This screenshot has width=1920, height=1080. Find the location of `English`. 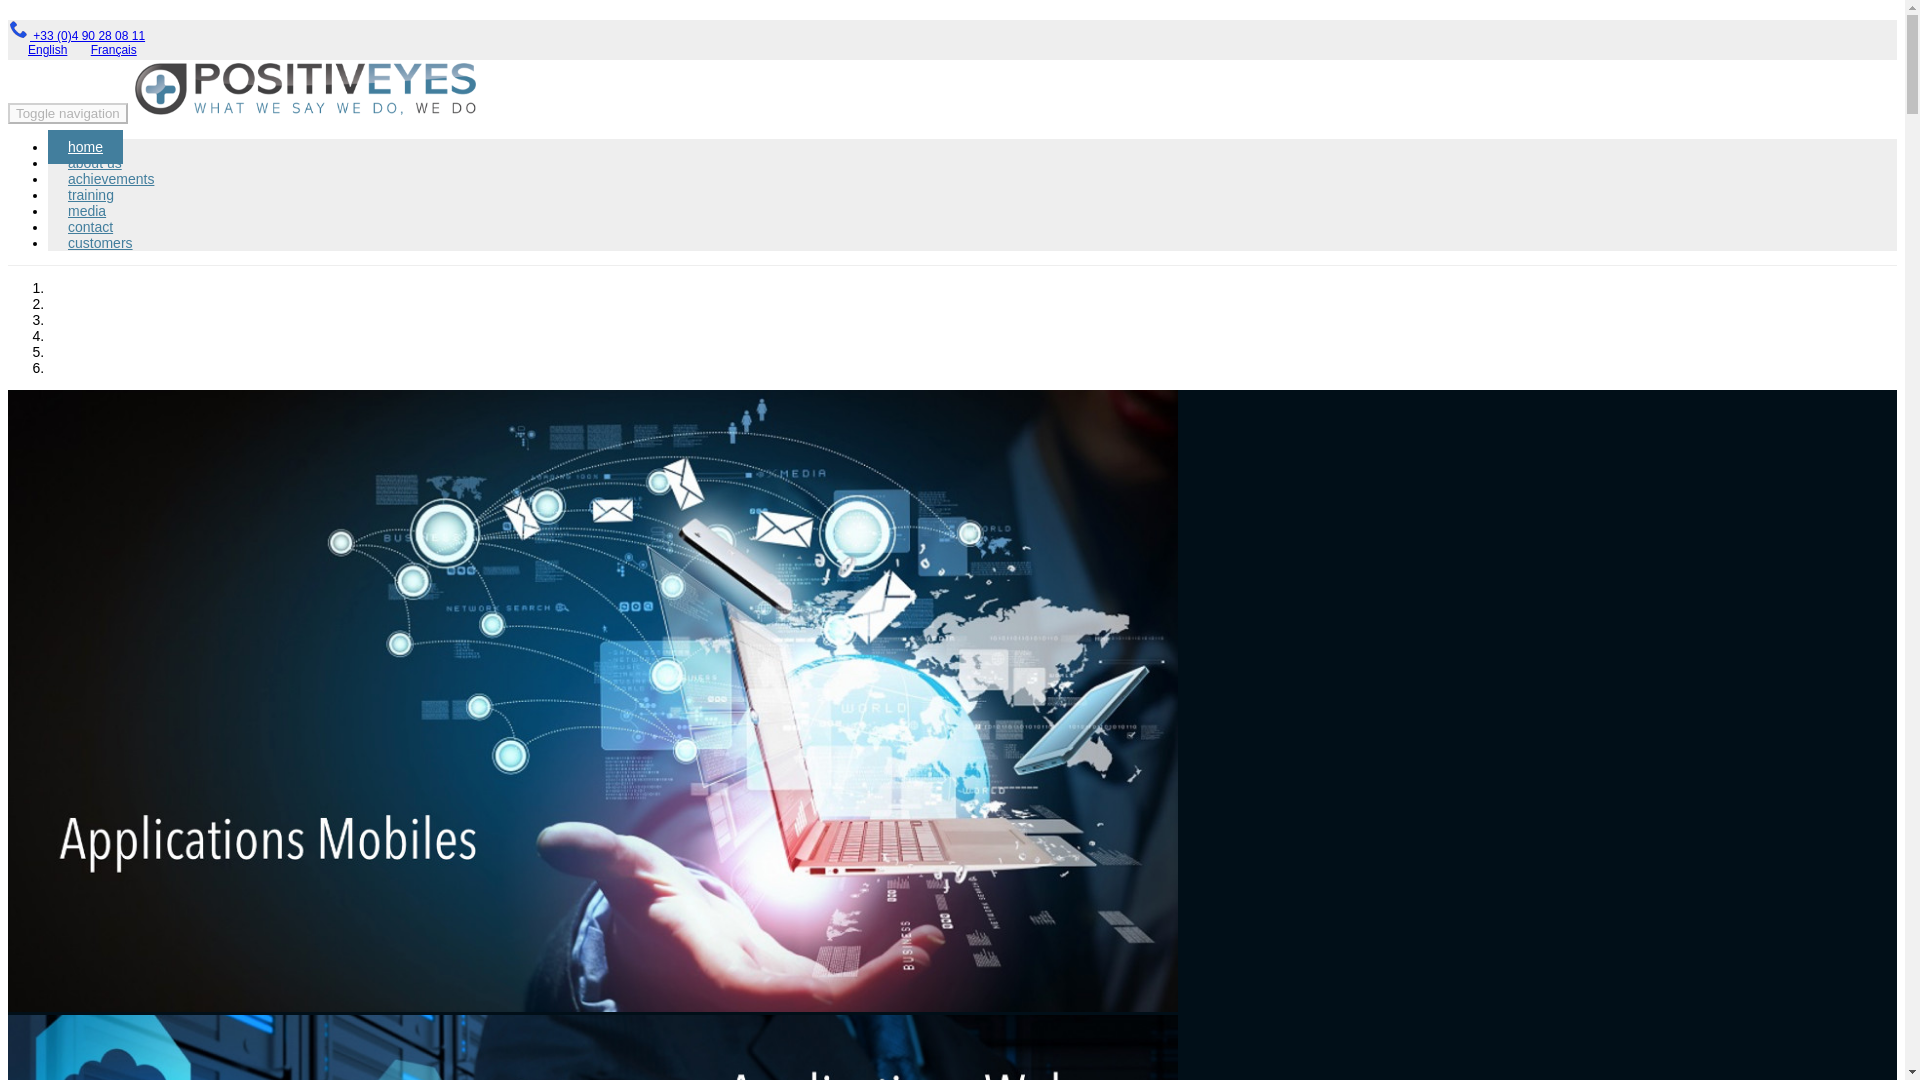

English is located at coordinates (48, 50).